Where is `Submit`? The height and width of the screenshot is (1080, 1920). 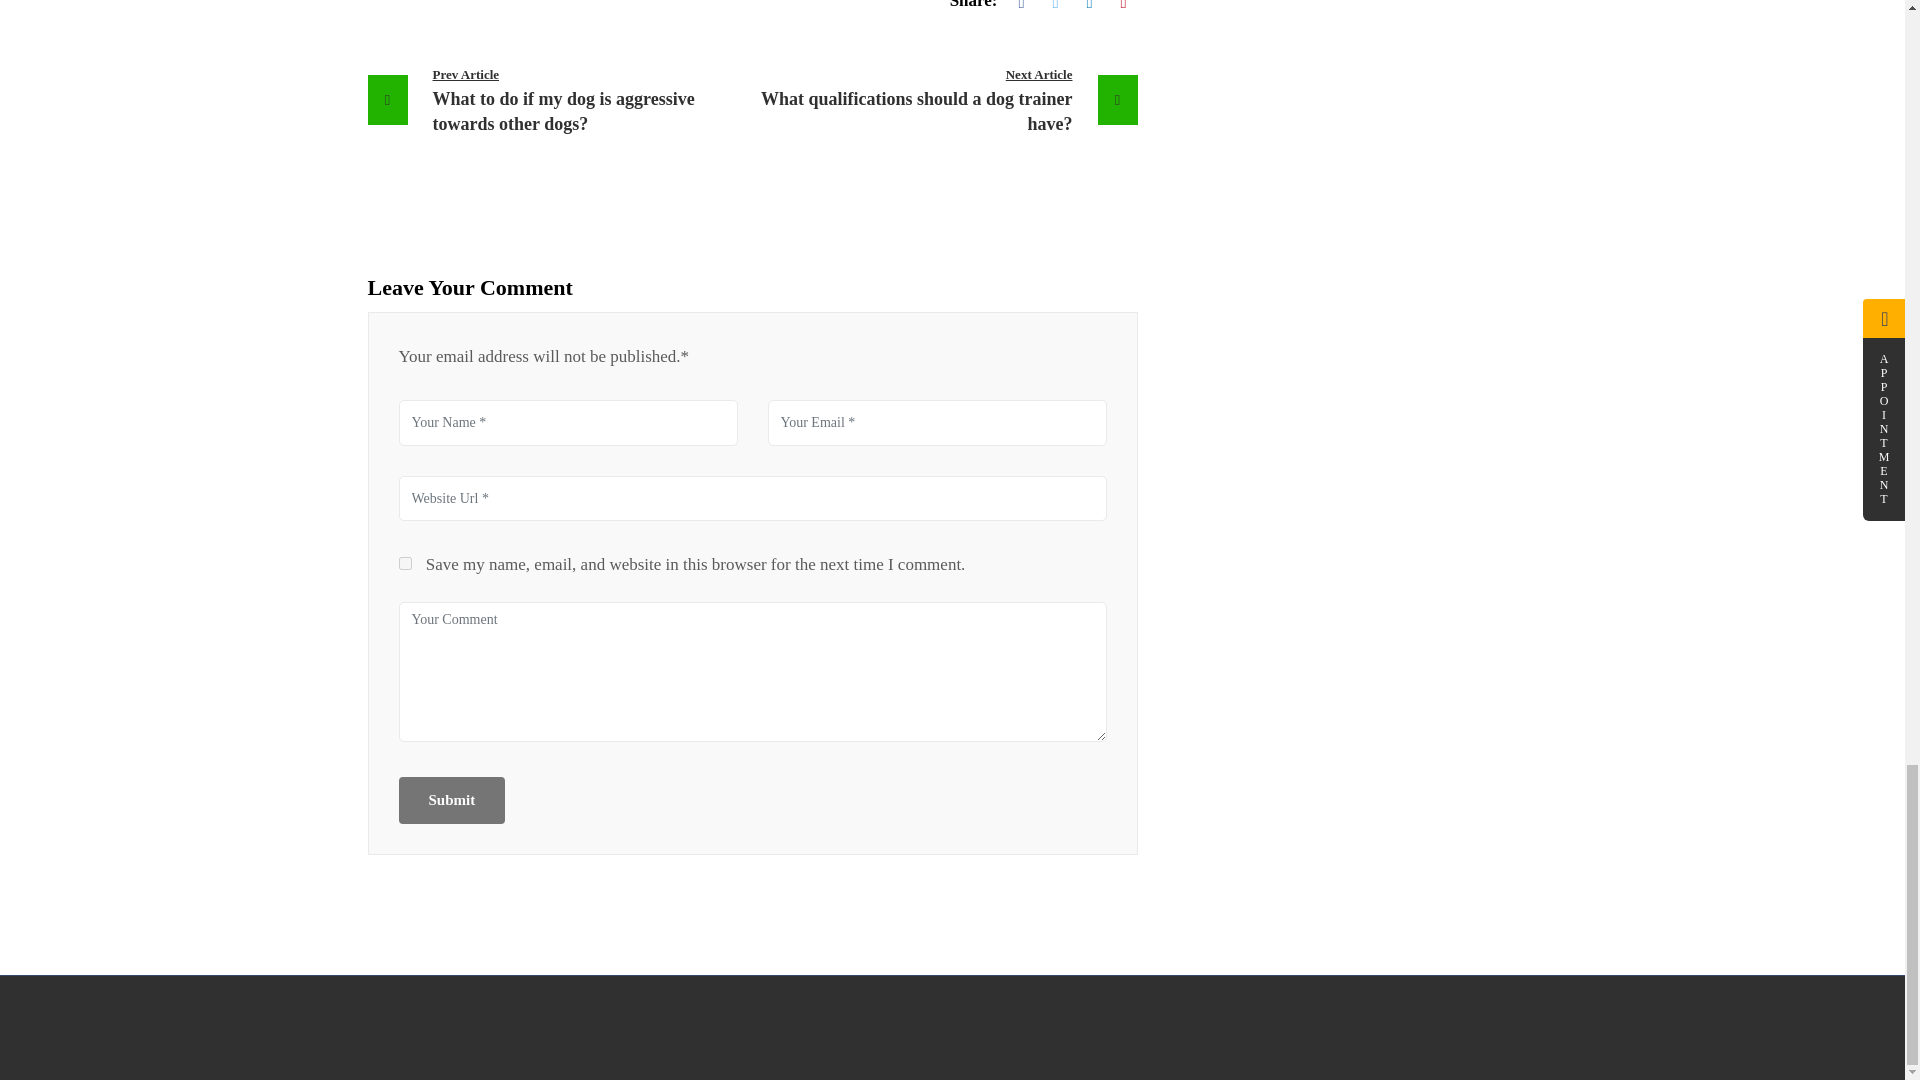 Submit is located at coordinates (450, 800).